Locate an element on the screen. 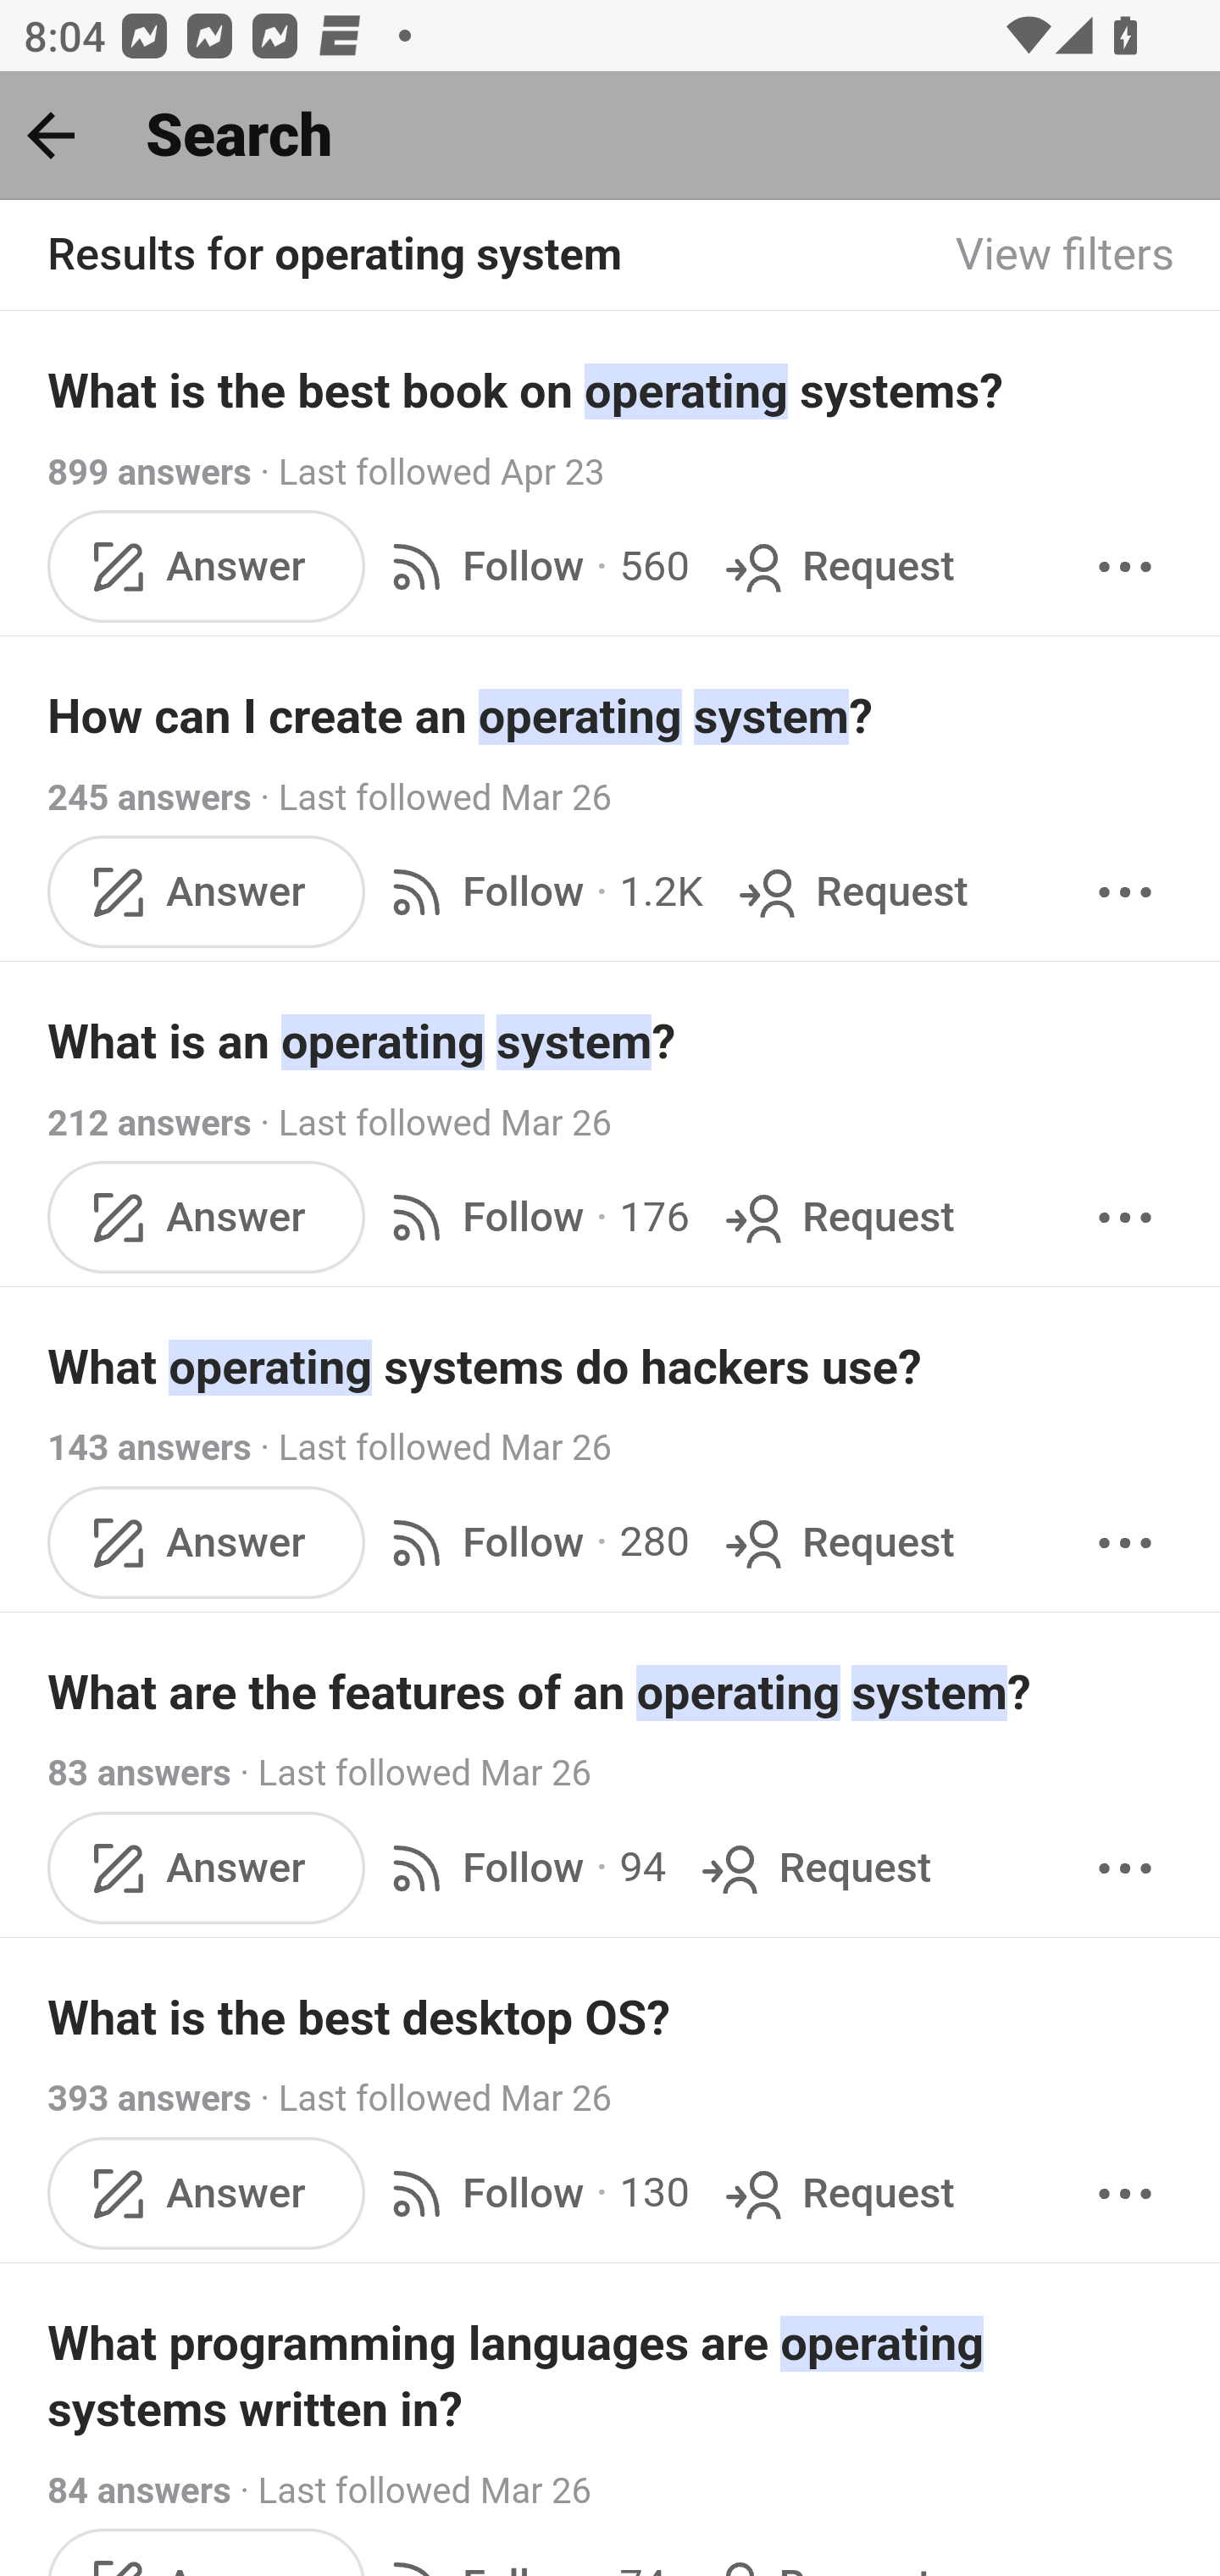 This screenshot has width=1220, height=2576. More is located at coordinates (1125, 1219).